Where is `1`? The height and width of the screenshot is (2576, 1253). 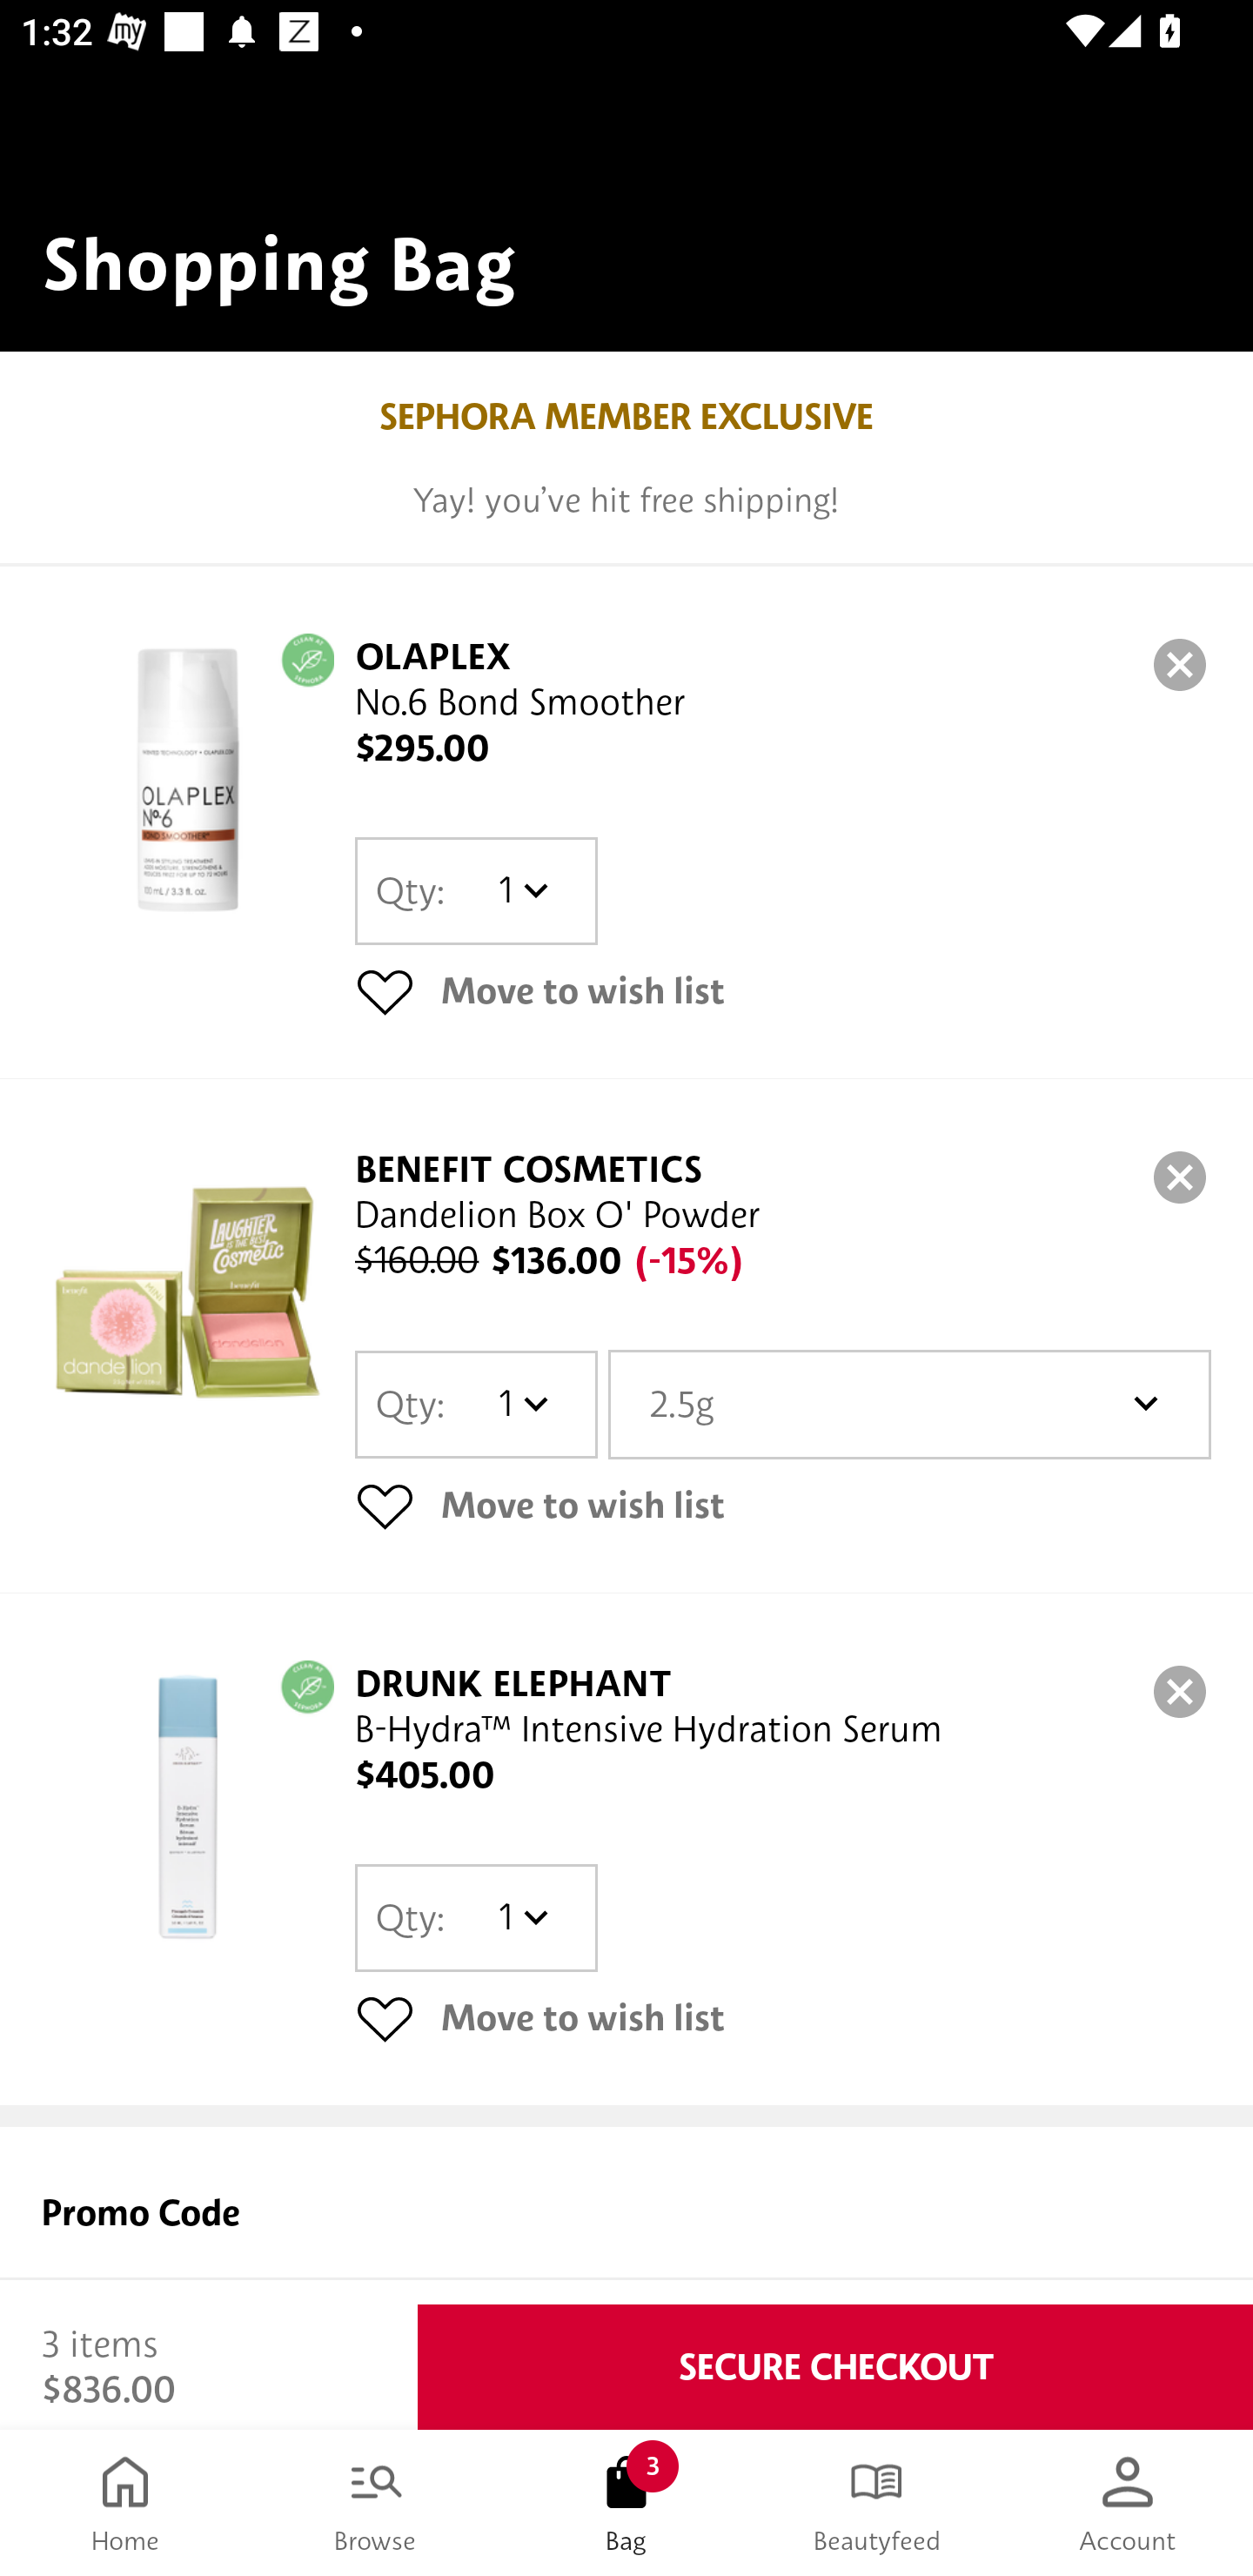
1 is located at coordinates (522, 1917).